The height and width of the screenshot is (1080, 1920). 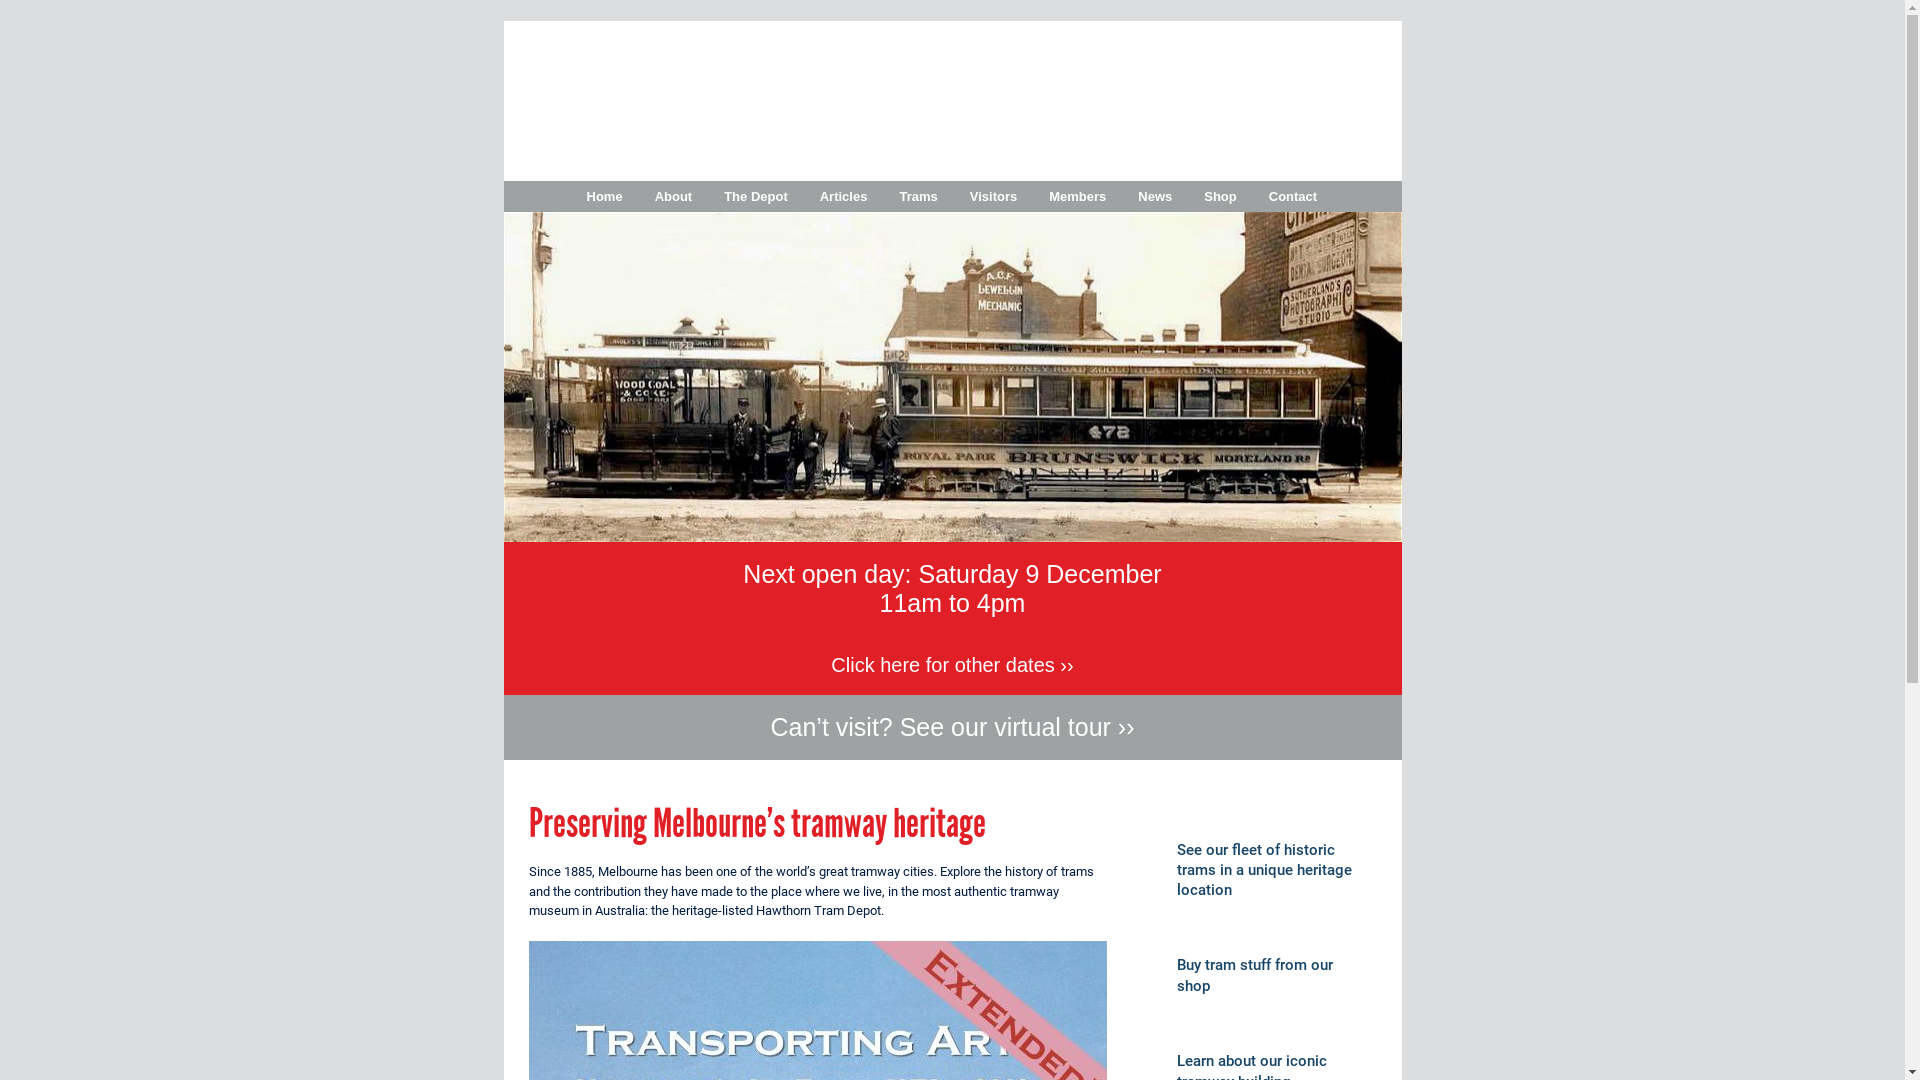 I want to click on About, so click(x=674, y=196).